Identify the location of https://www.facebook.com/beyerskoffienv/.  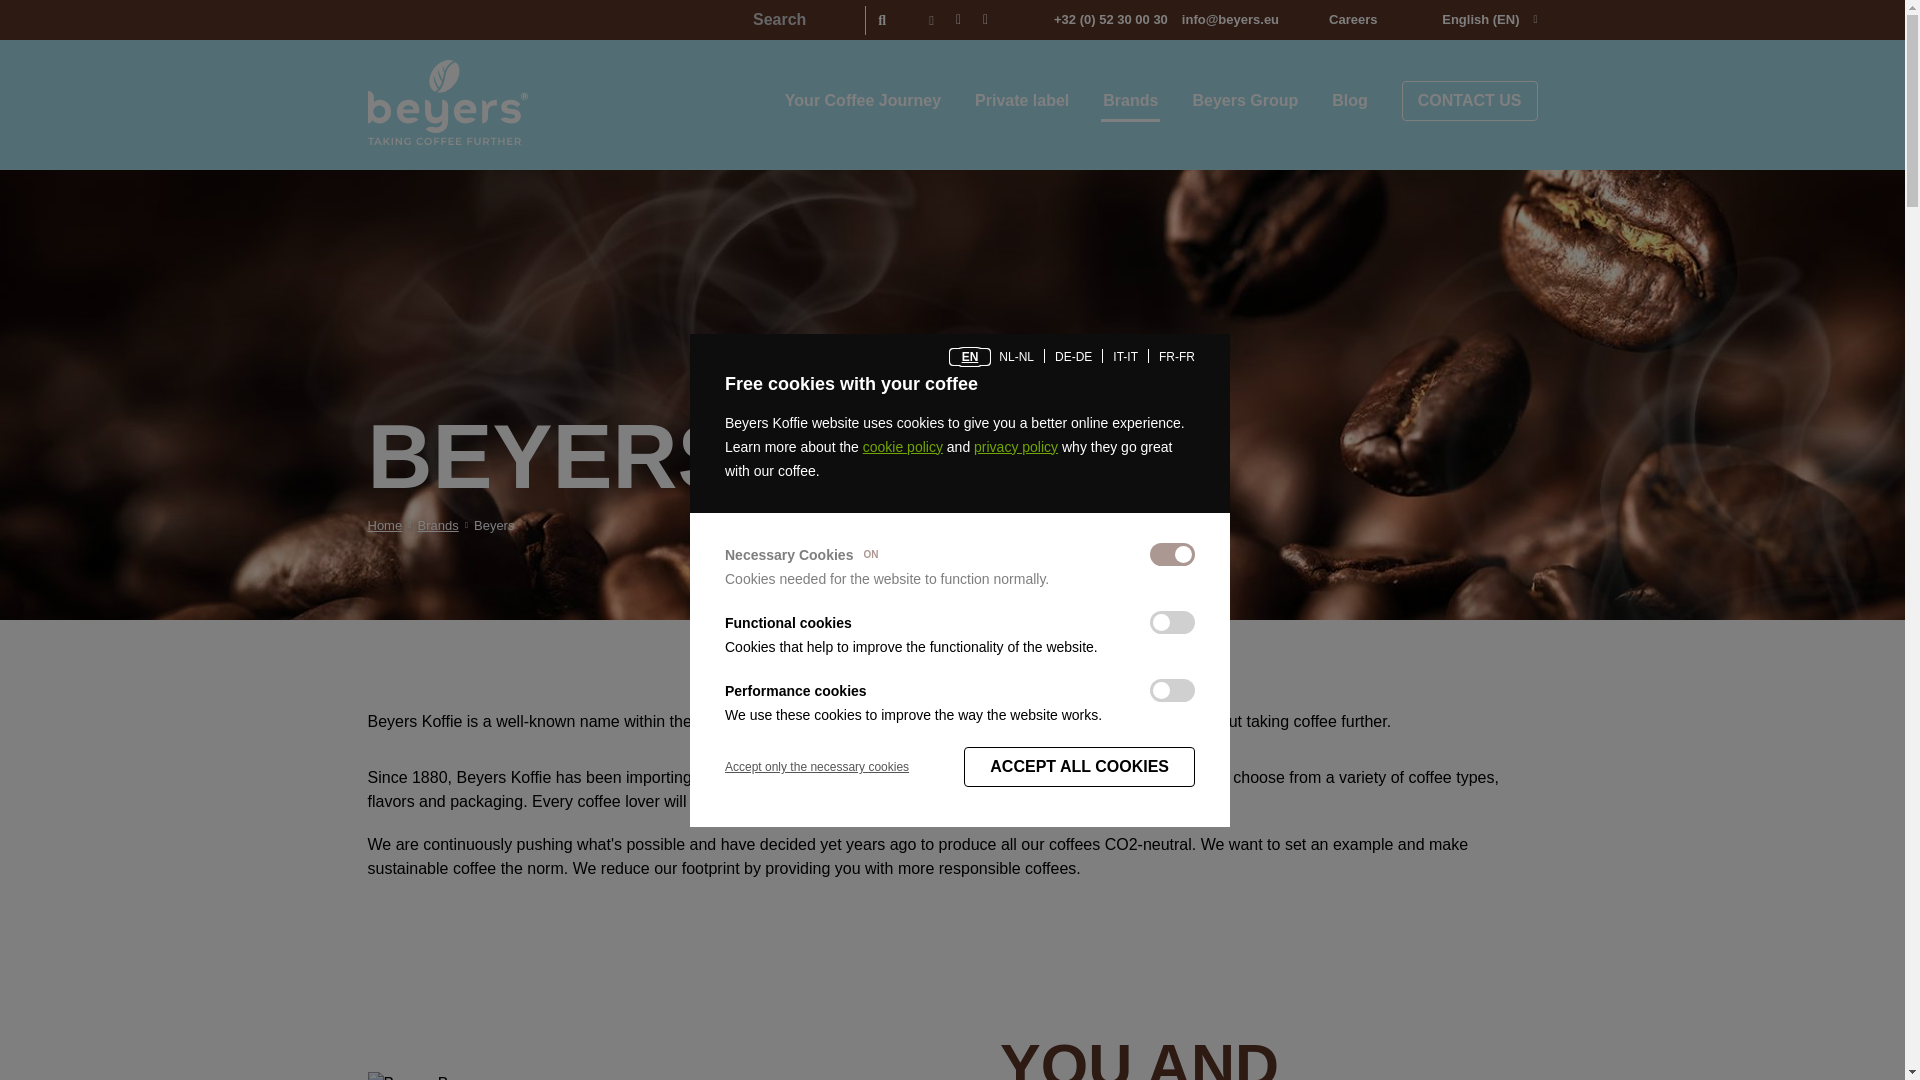
(932, 20).